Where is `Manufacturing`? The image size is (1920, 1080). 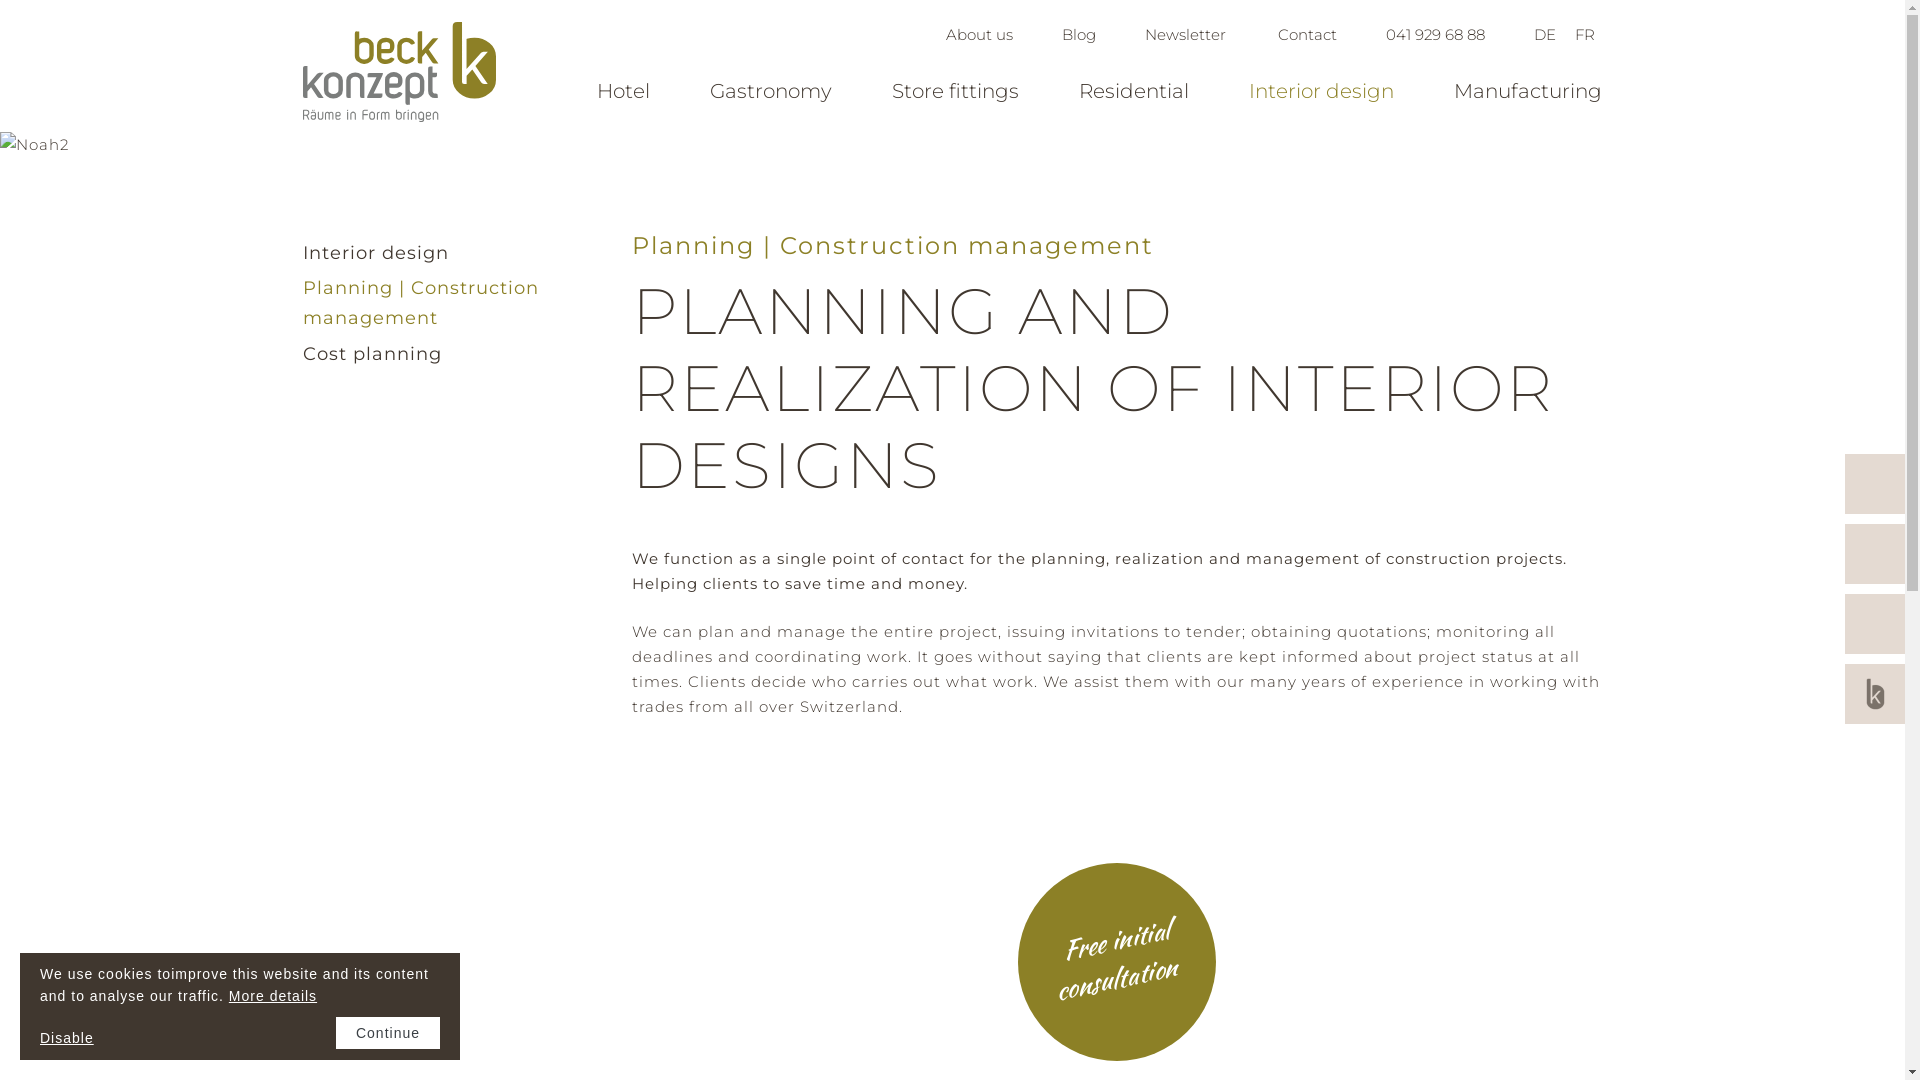 Manufacturing is located at coordinates (1528, 91).